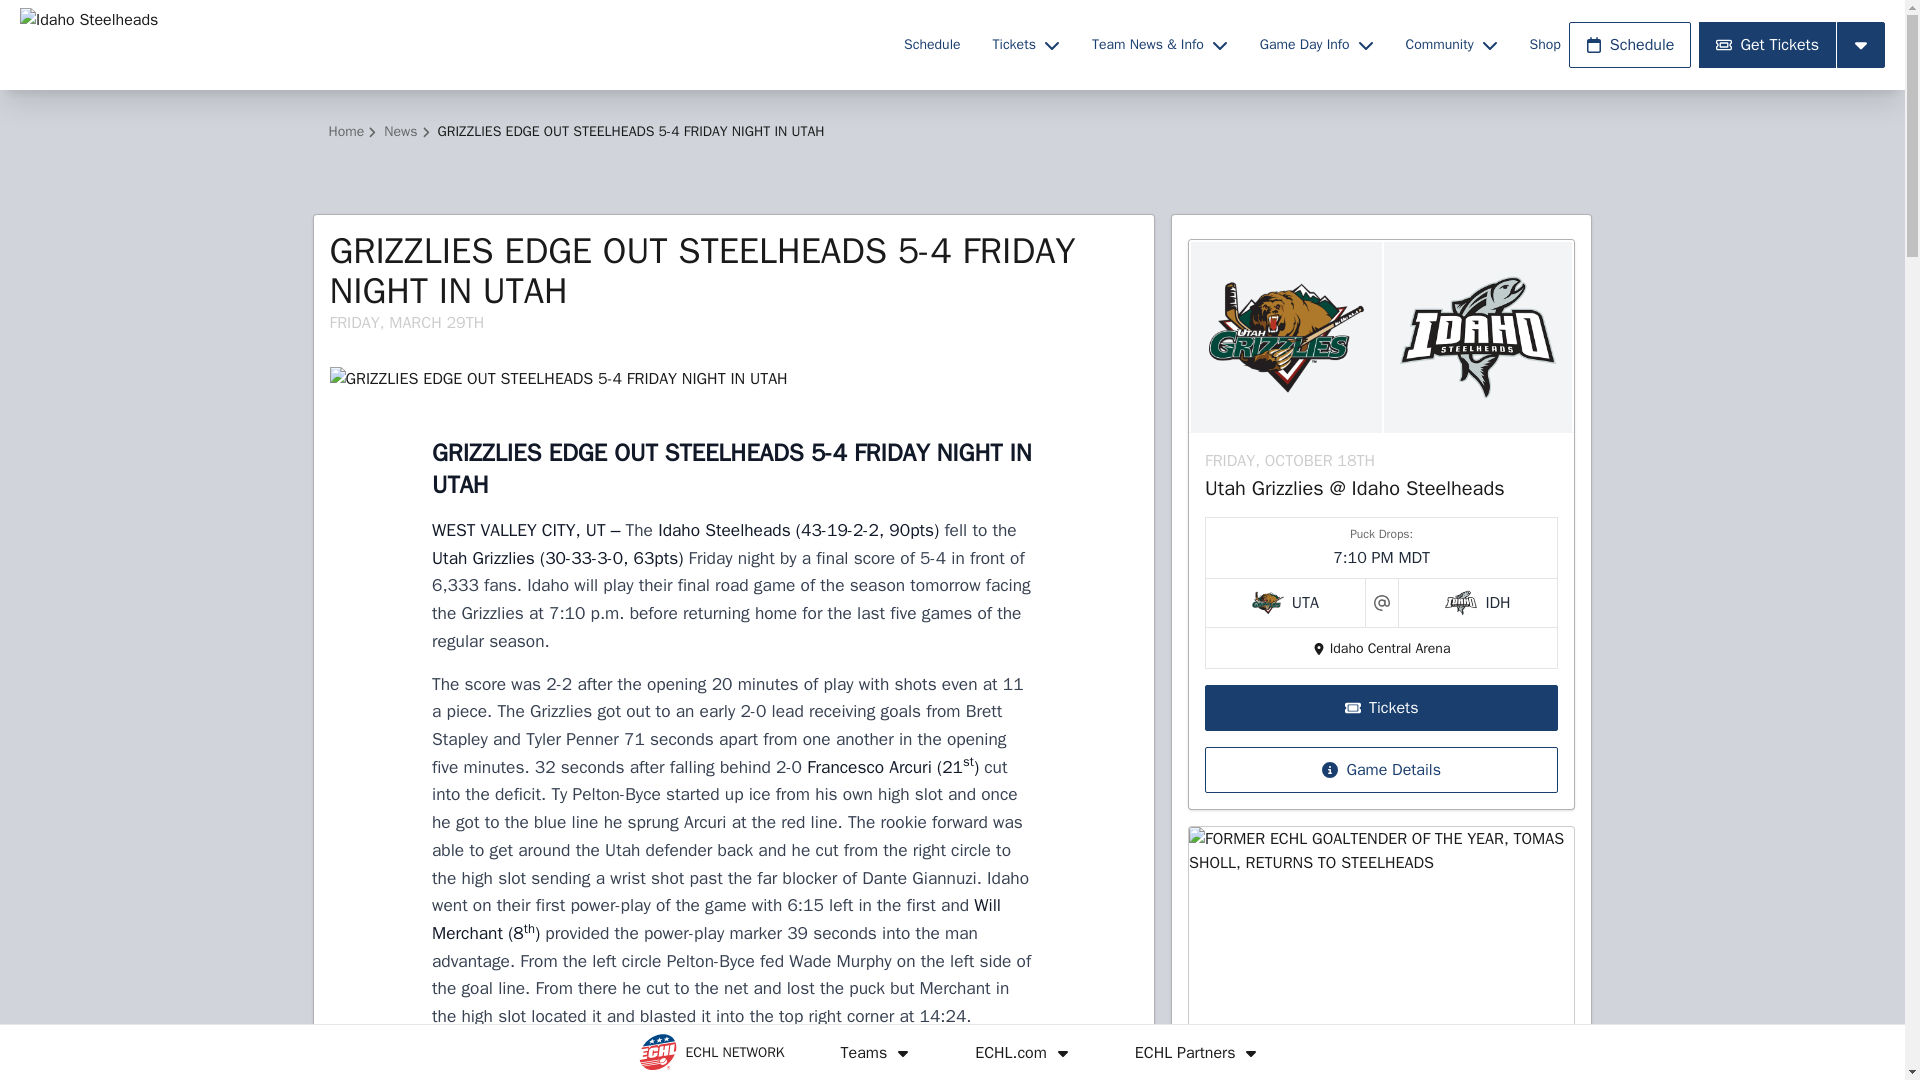  I want to click on Shop, so click(1545, 44).